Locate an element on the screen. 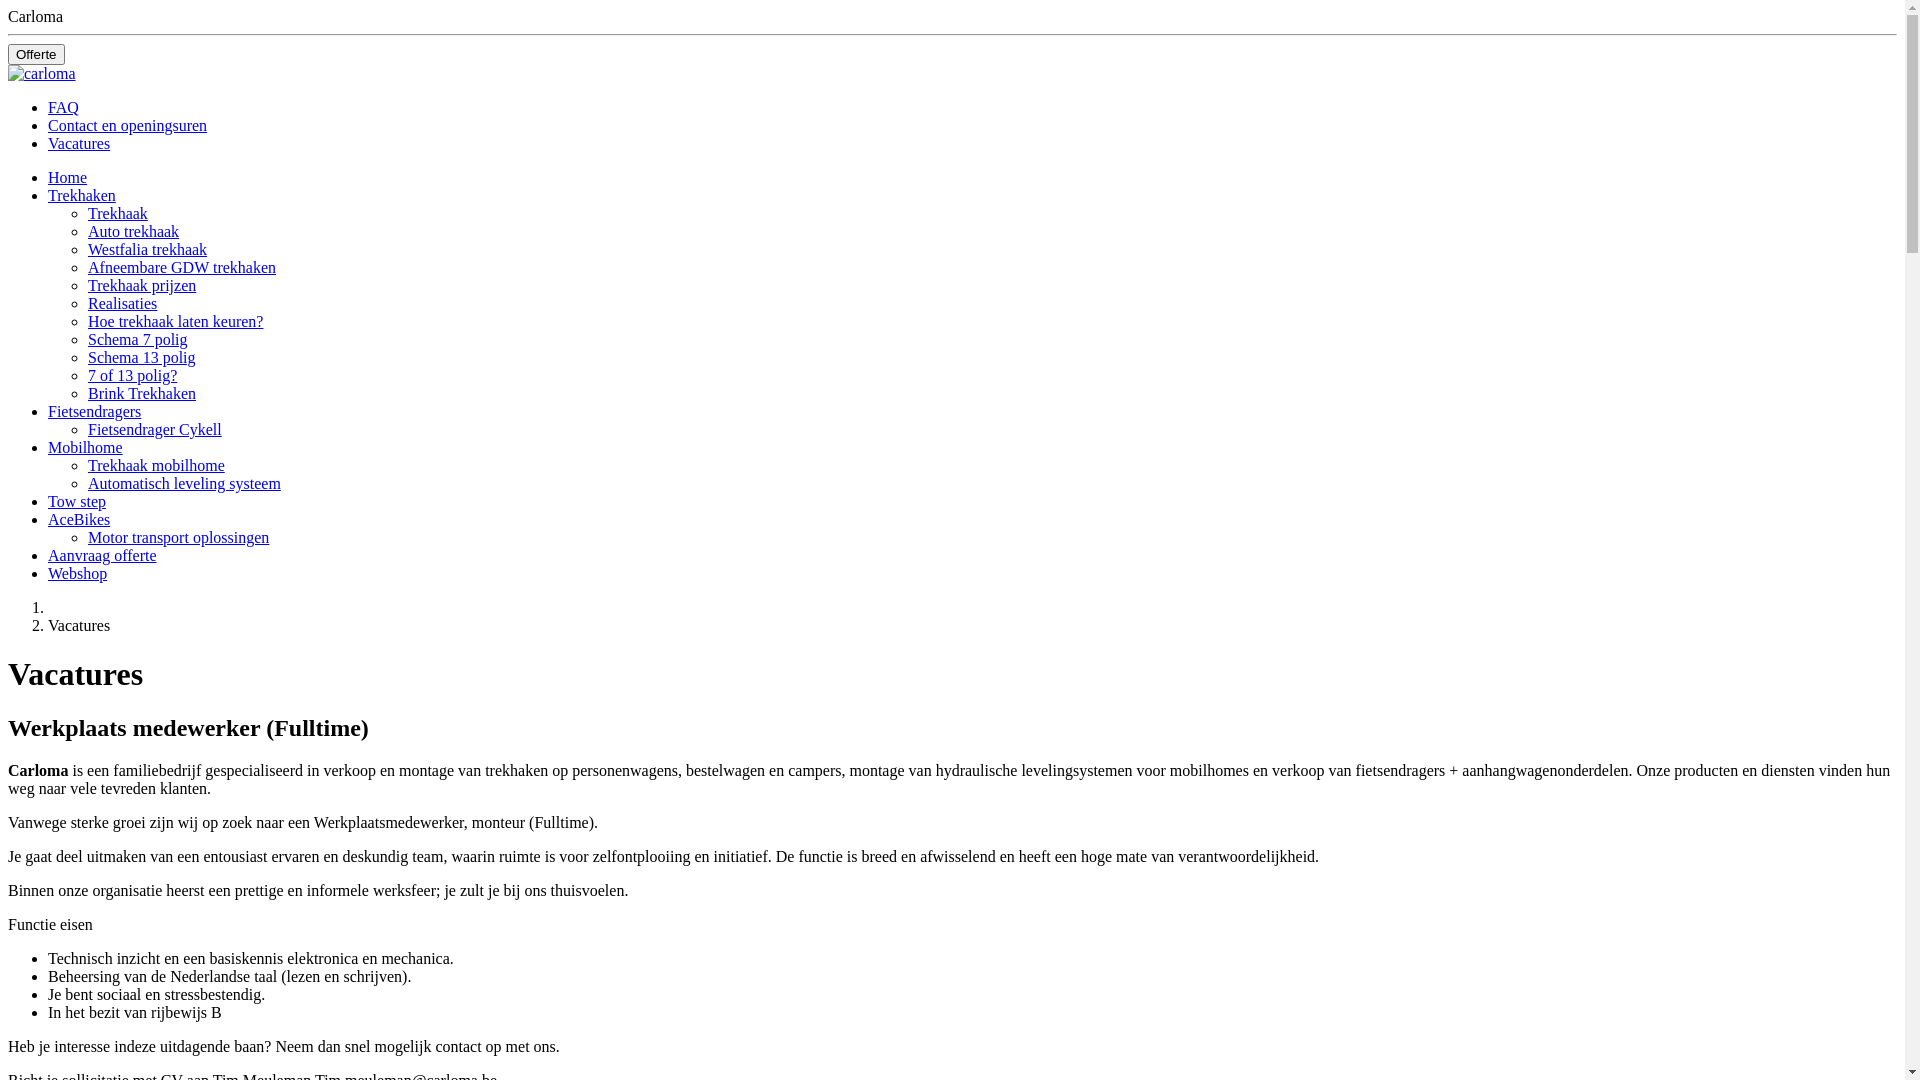 This screenshot has width=1920, height=1080. Fietsendrager Cykell is located at coordinates (155, 430).